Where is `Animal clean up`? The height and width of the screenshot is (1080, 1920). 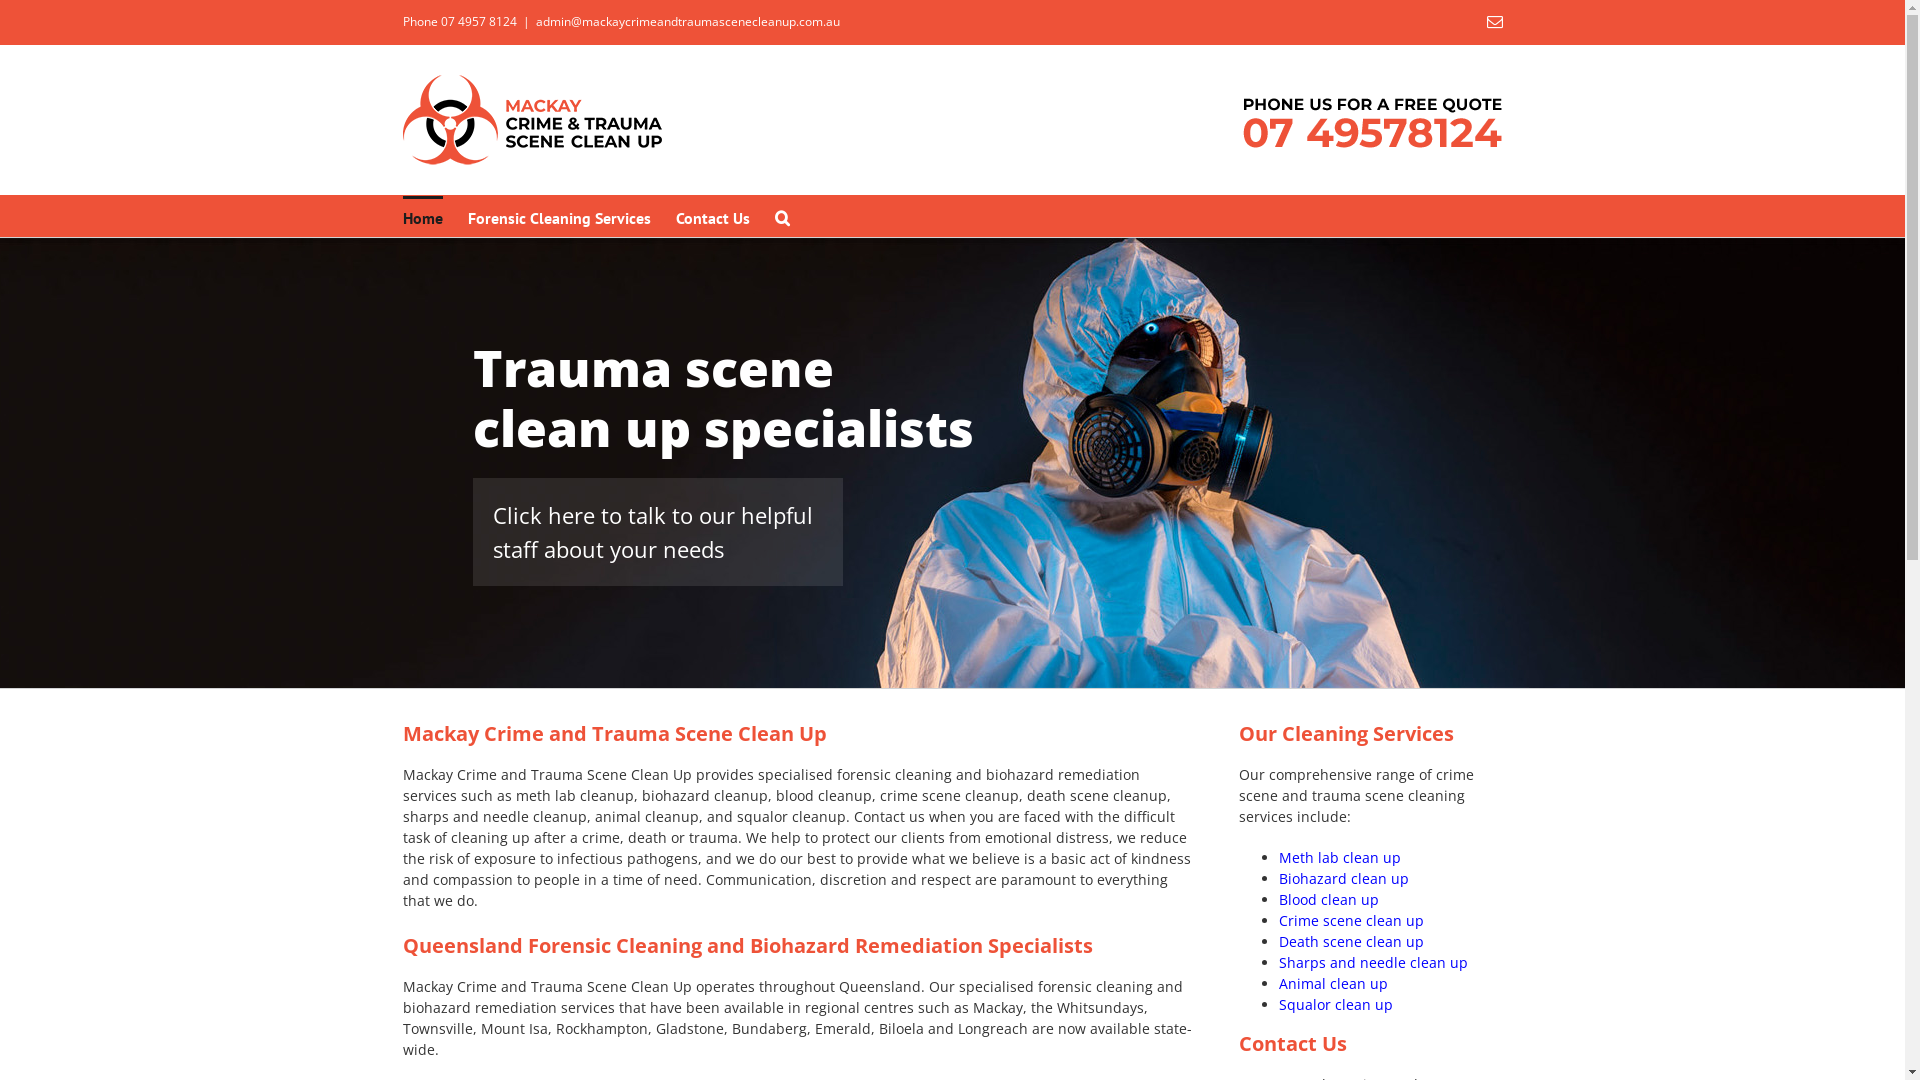
Animal clean up is located at coordinates (1332, 984).